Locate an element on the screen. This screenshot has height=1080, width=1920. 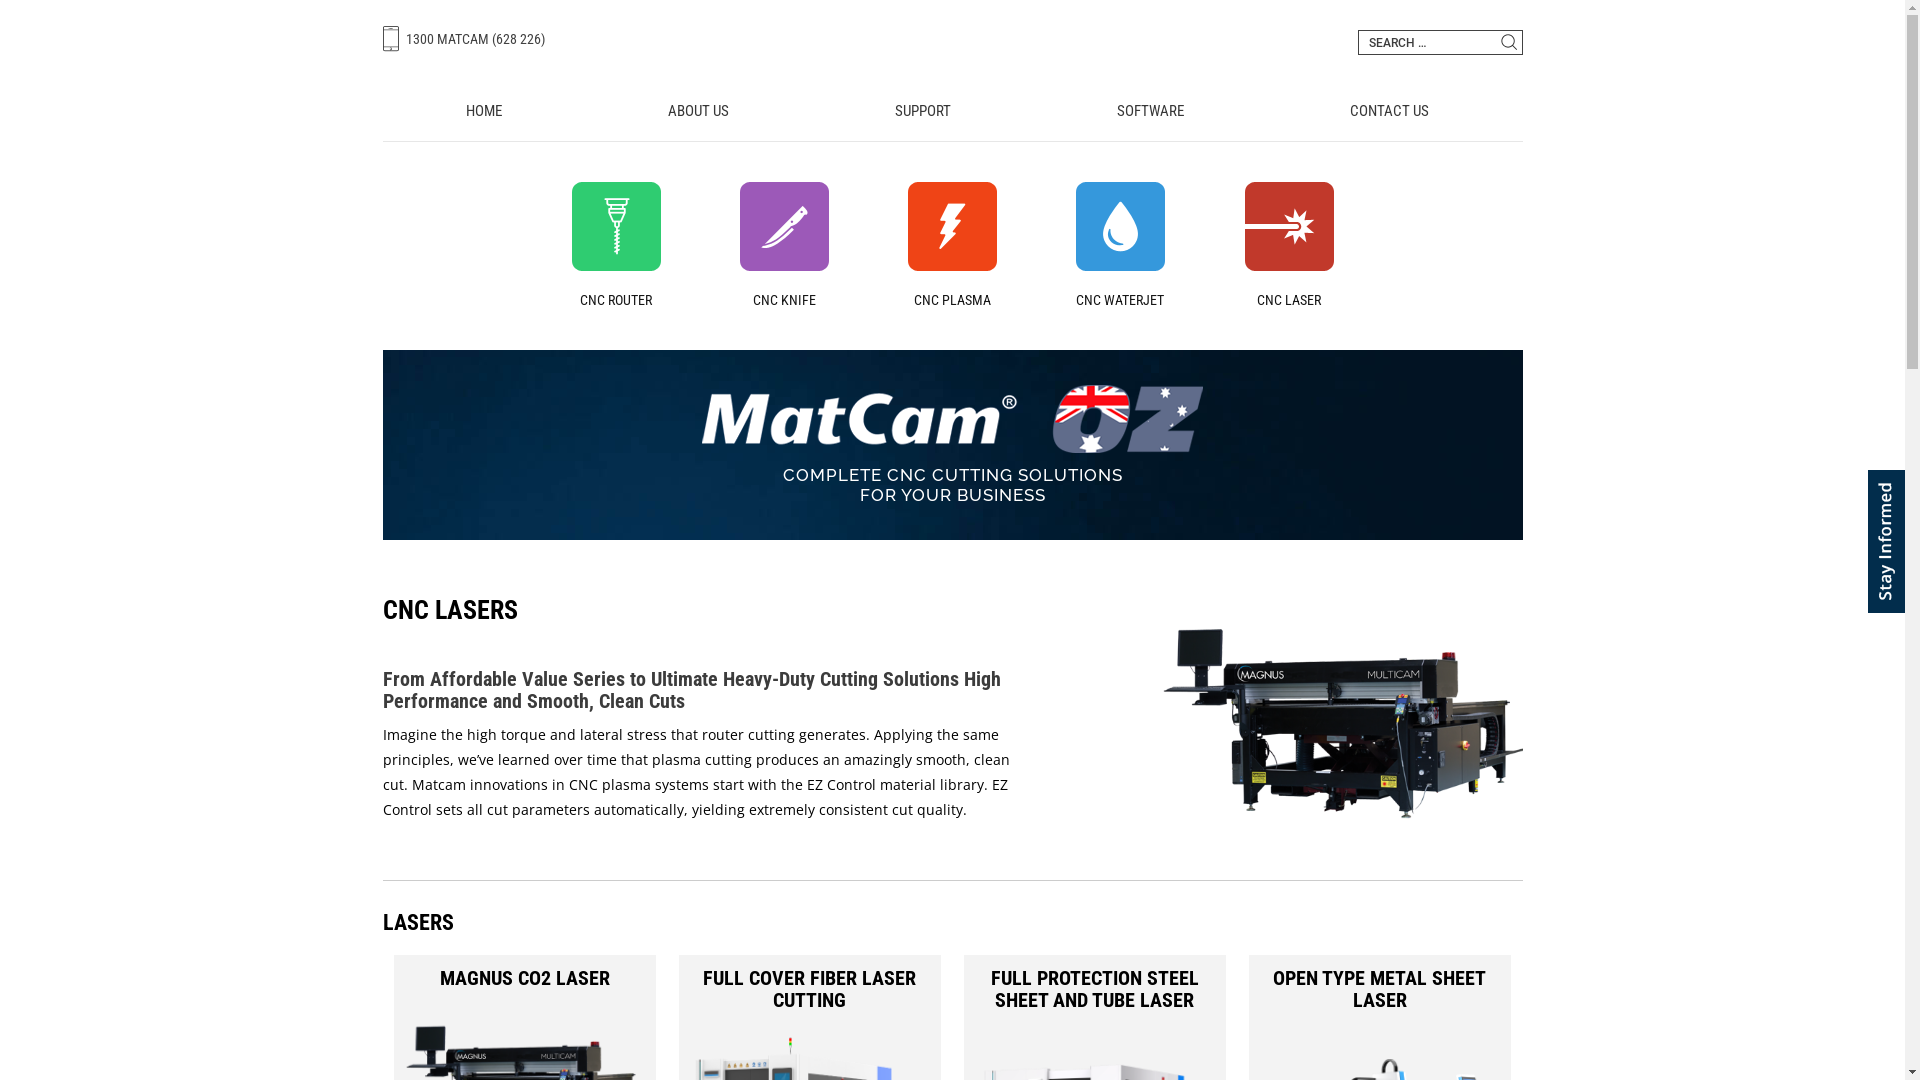
CNC LASER is located at coordinates (1289, 264).